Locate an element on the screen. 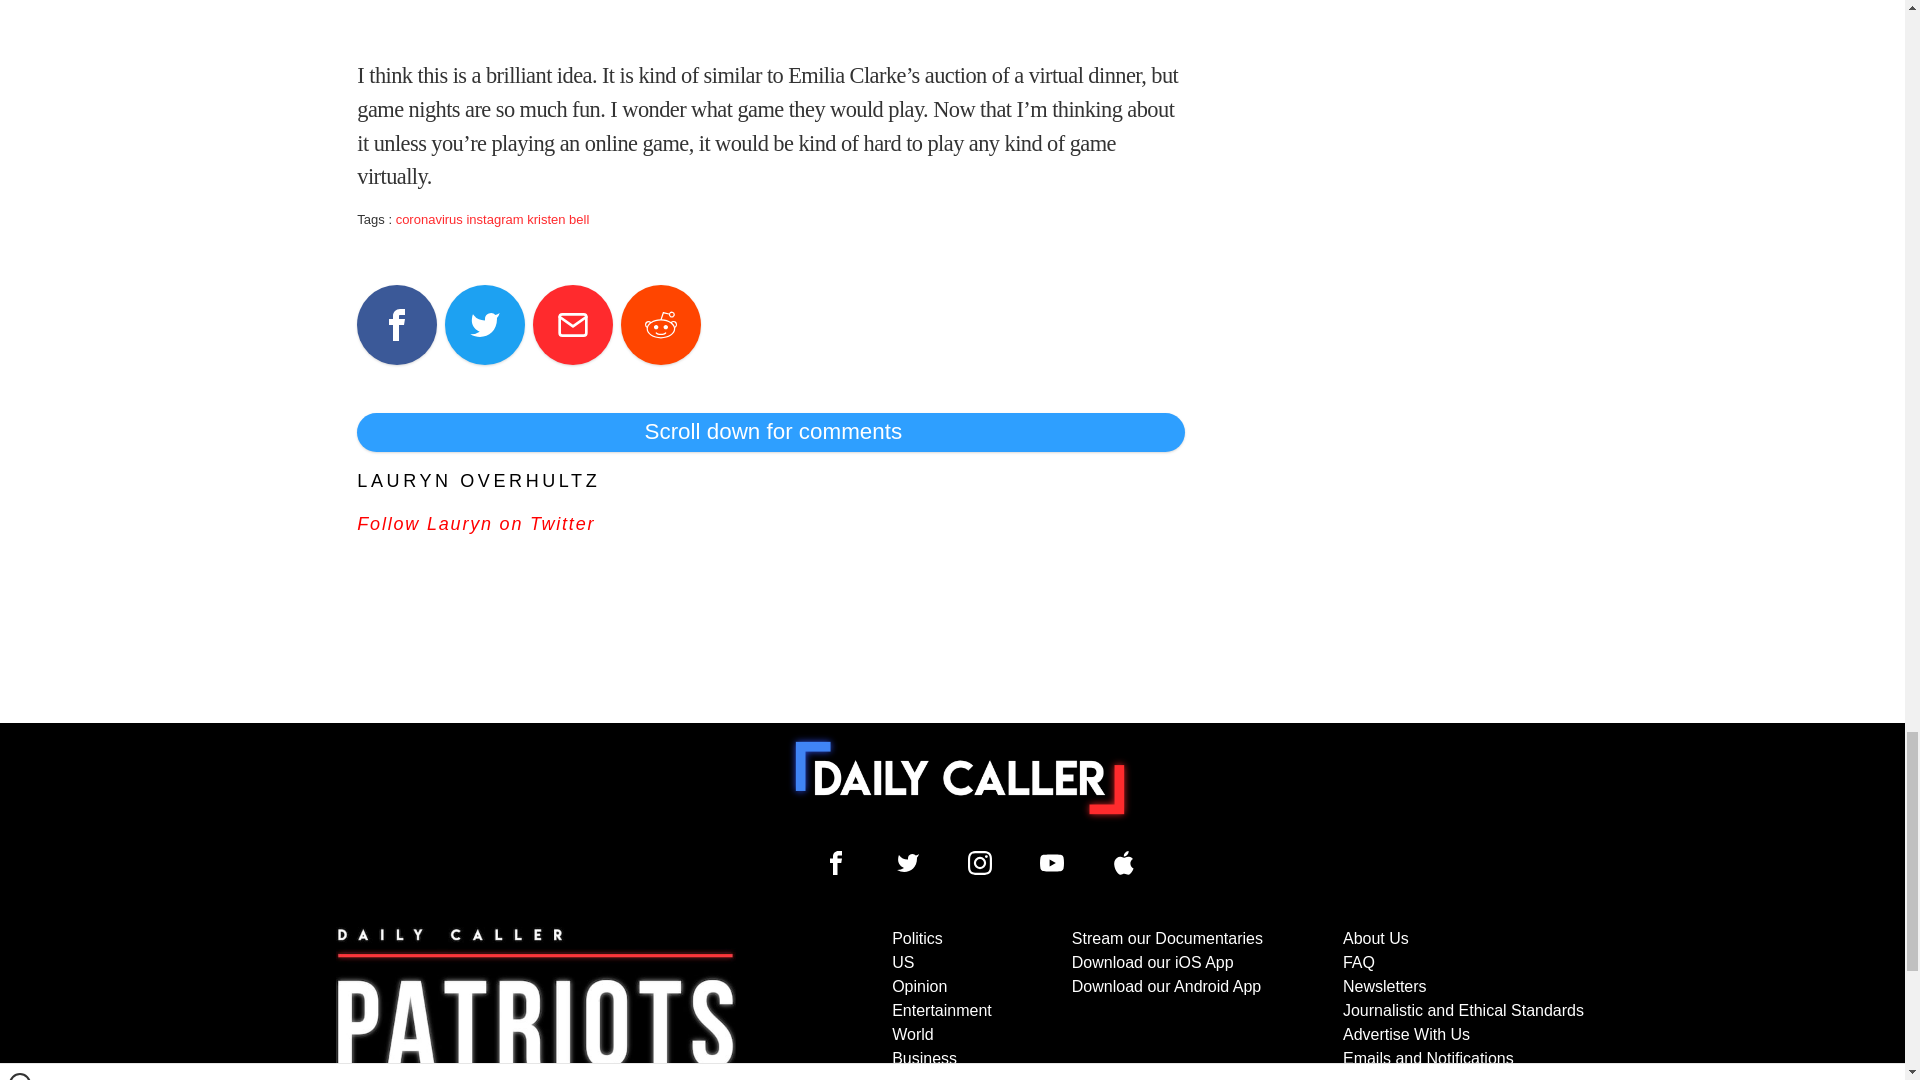  Scroll down for comments is located at coordinates (770, 432).